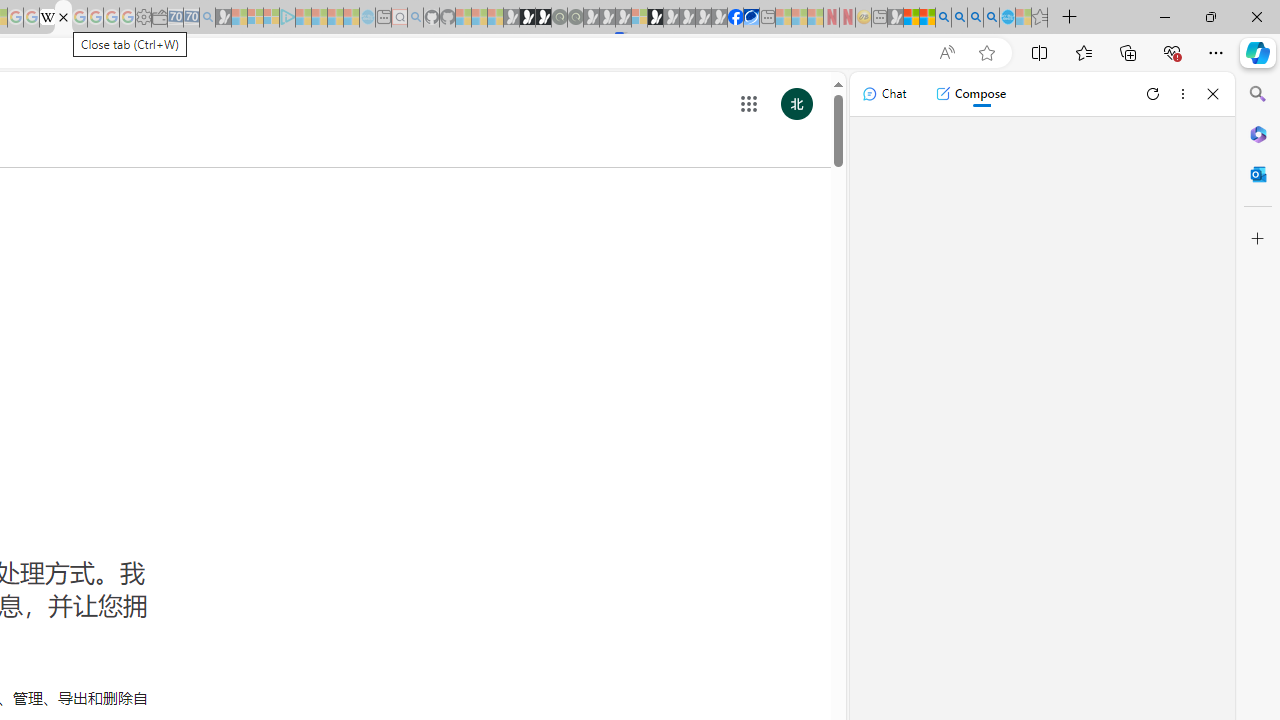  Describe the element at coordinates (160, 18) in the screenshot. I see `Wallet - Sleeping` at that location.